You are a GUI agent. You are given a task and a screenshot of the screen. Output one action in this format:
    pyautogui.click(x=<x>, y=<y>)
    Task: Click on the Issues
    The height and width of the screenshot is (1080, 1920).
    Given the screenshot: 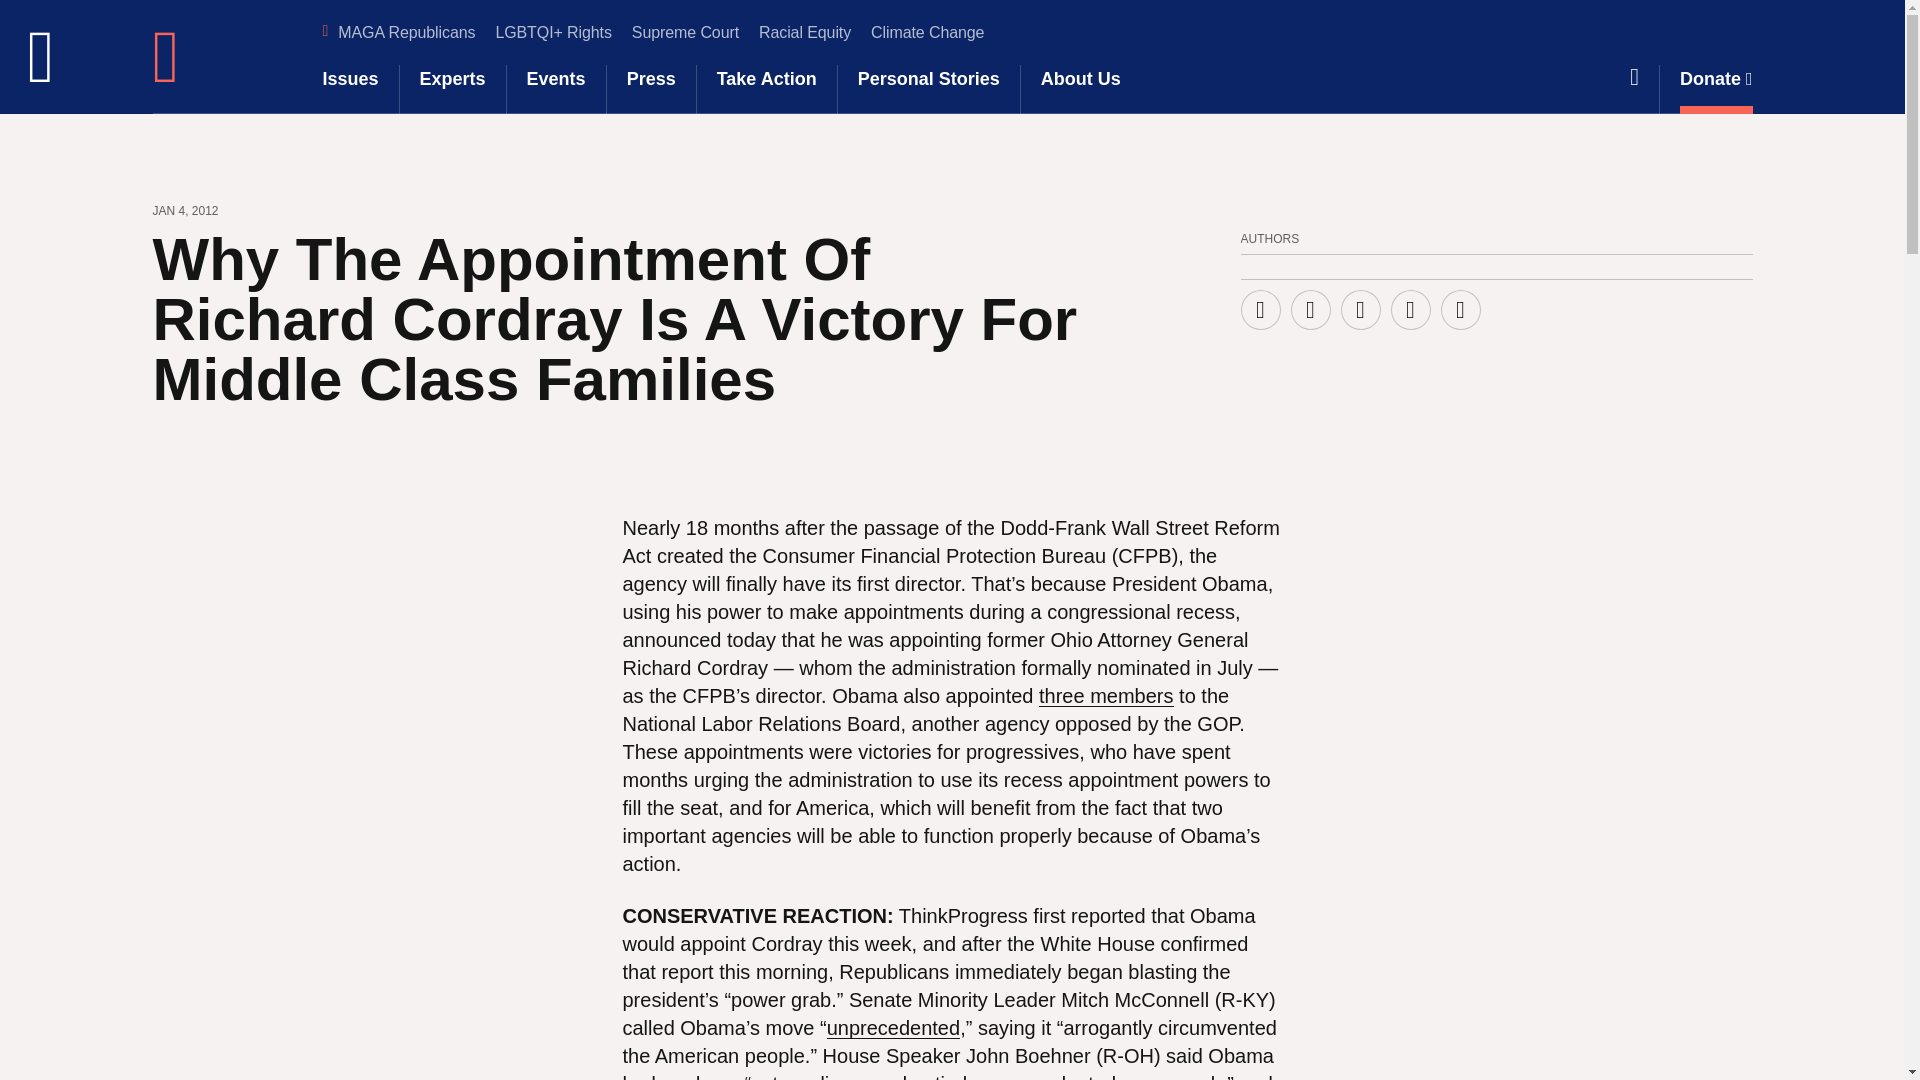 What is the action you would take?
    pyautogui.click(x=350, y=89)
    